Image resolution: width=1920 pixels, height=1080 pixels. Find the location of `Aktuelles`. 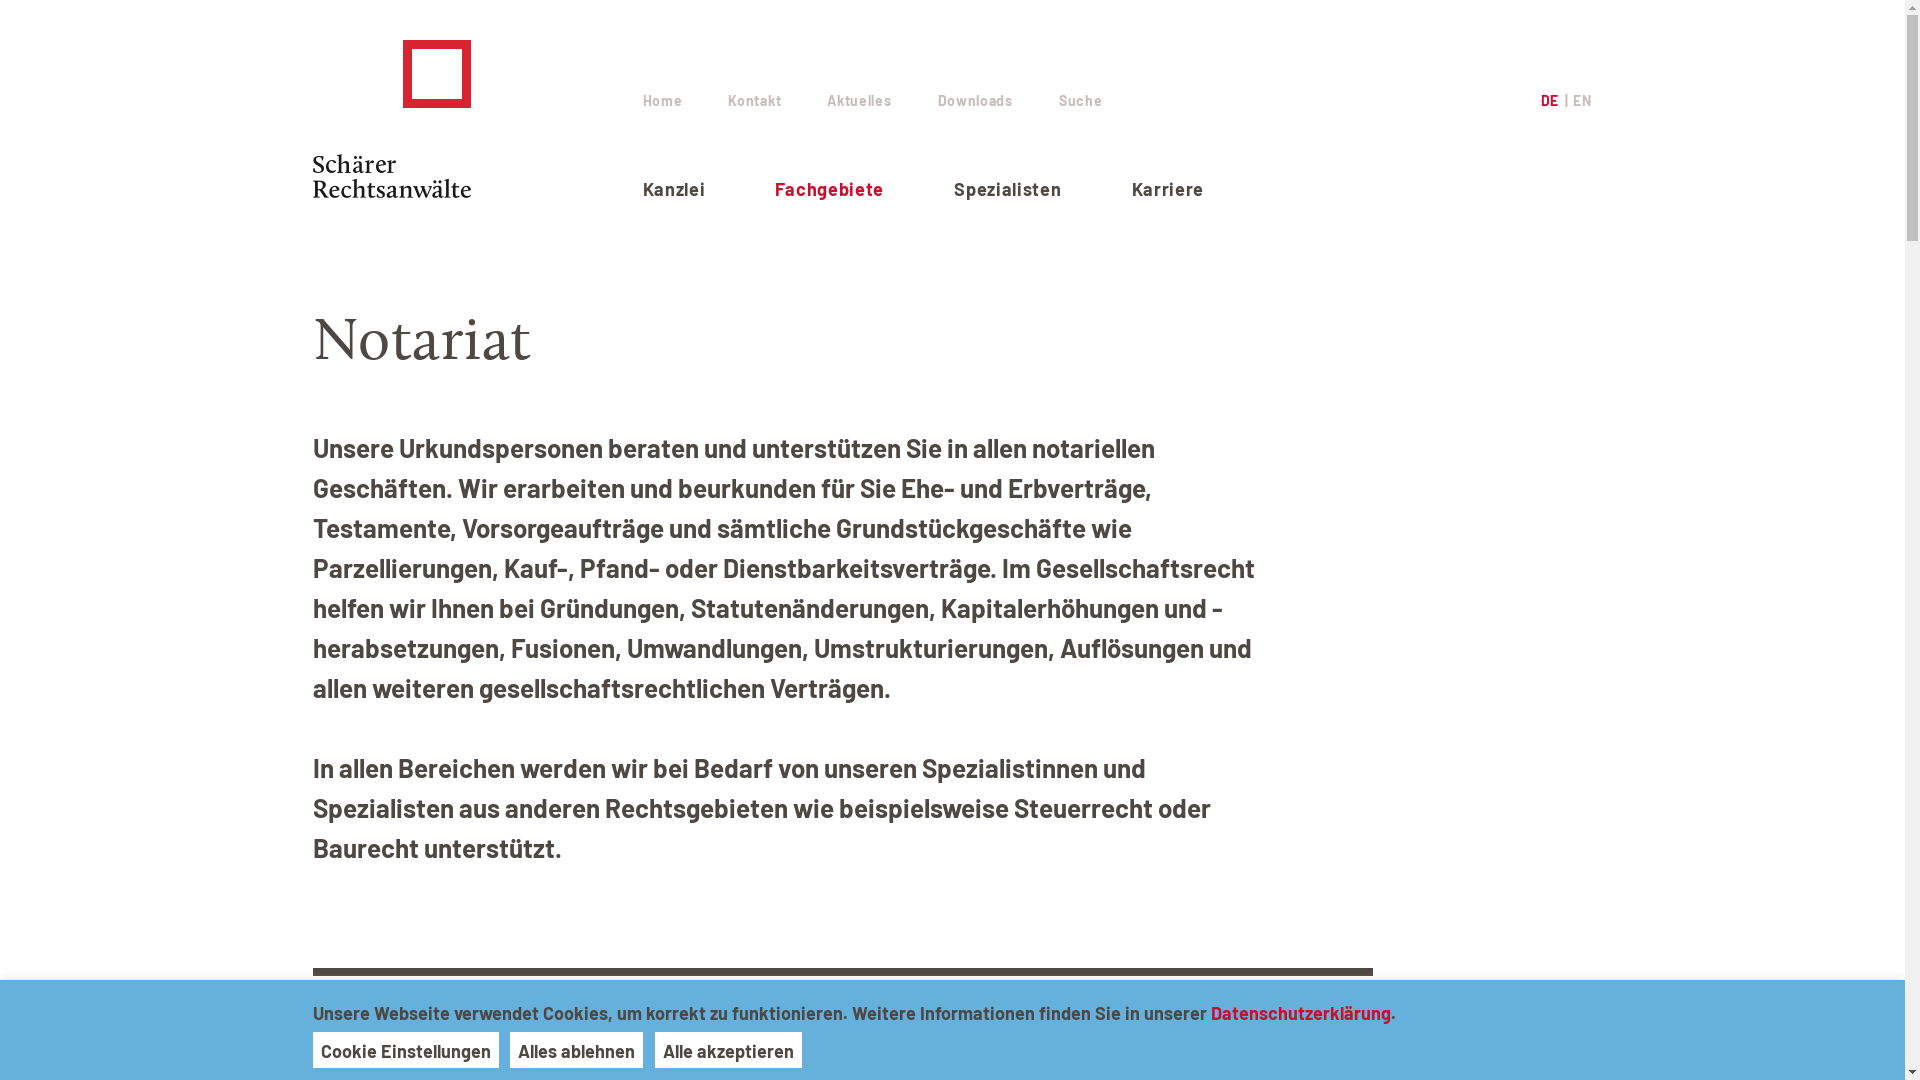

Aktuelles is located at coordinates (859, 100).